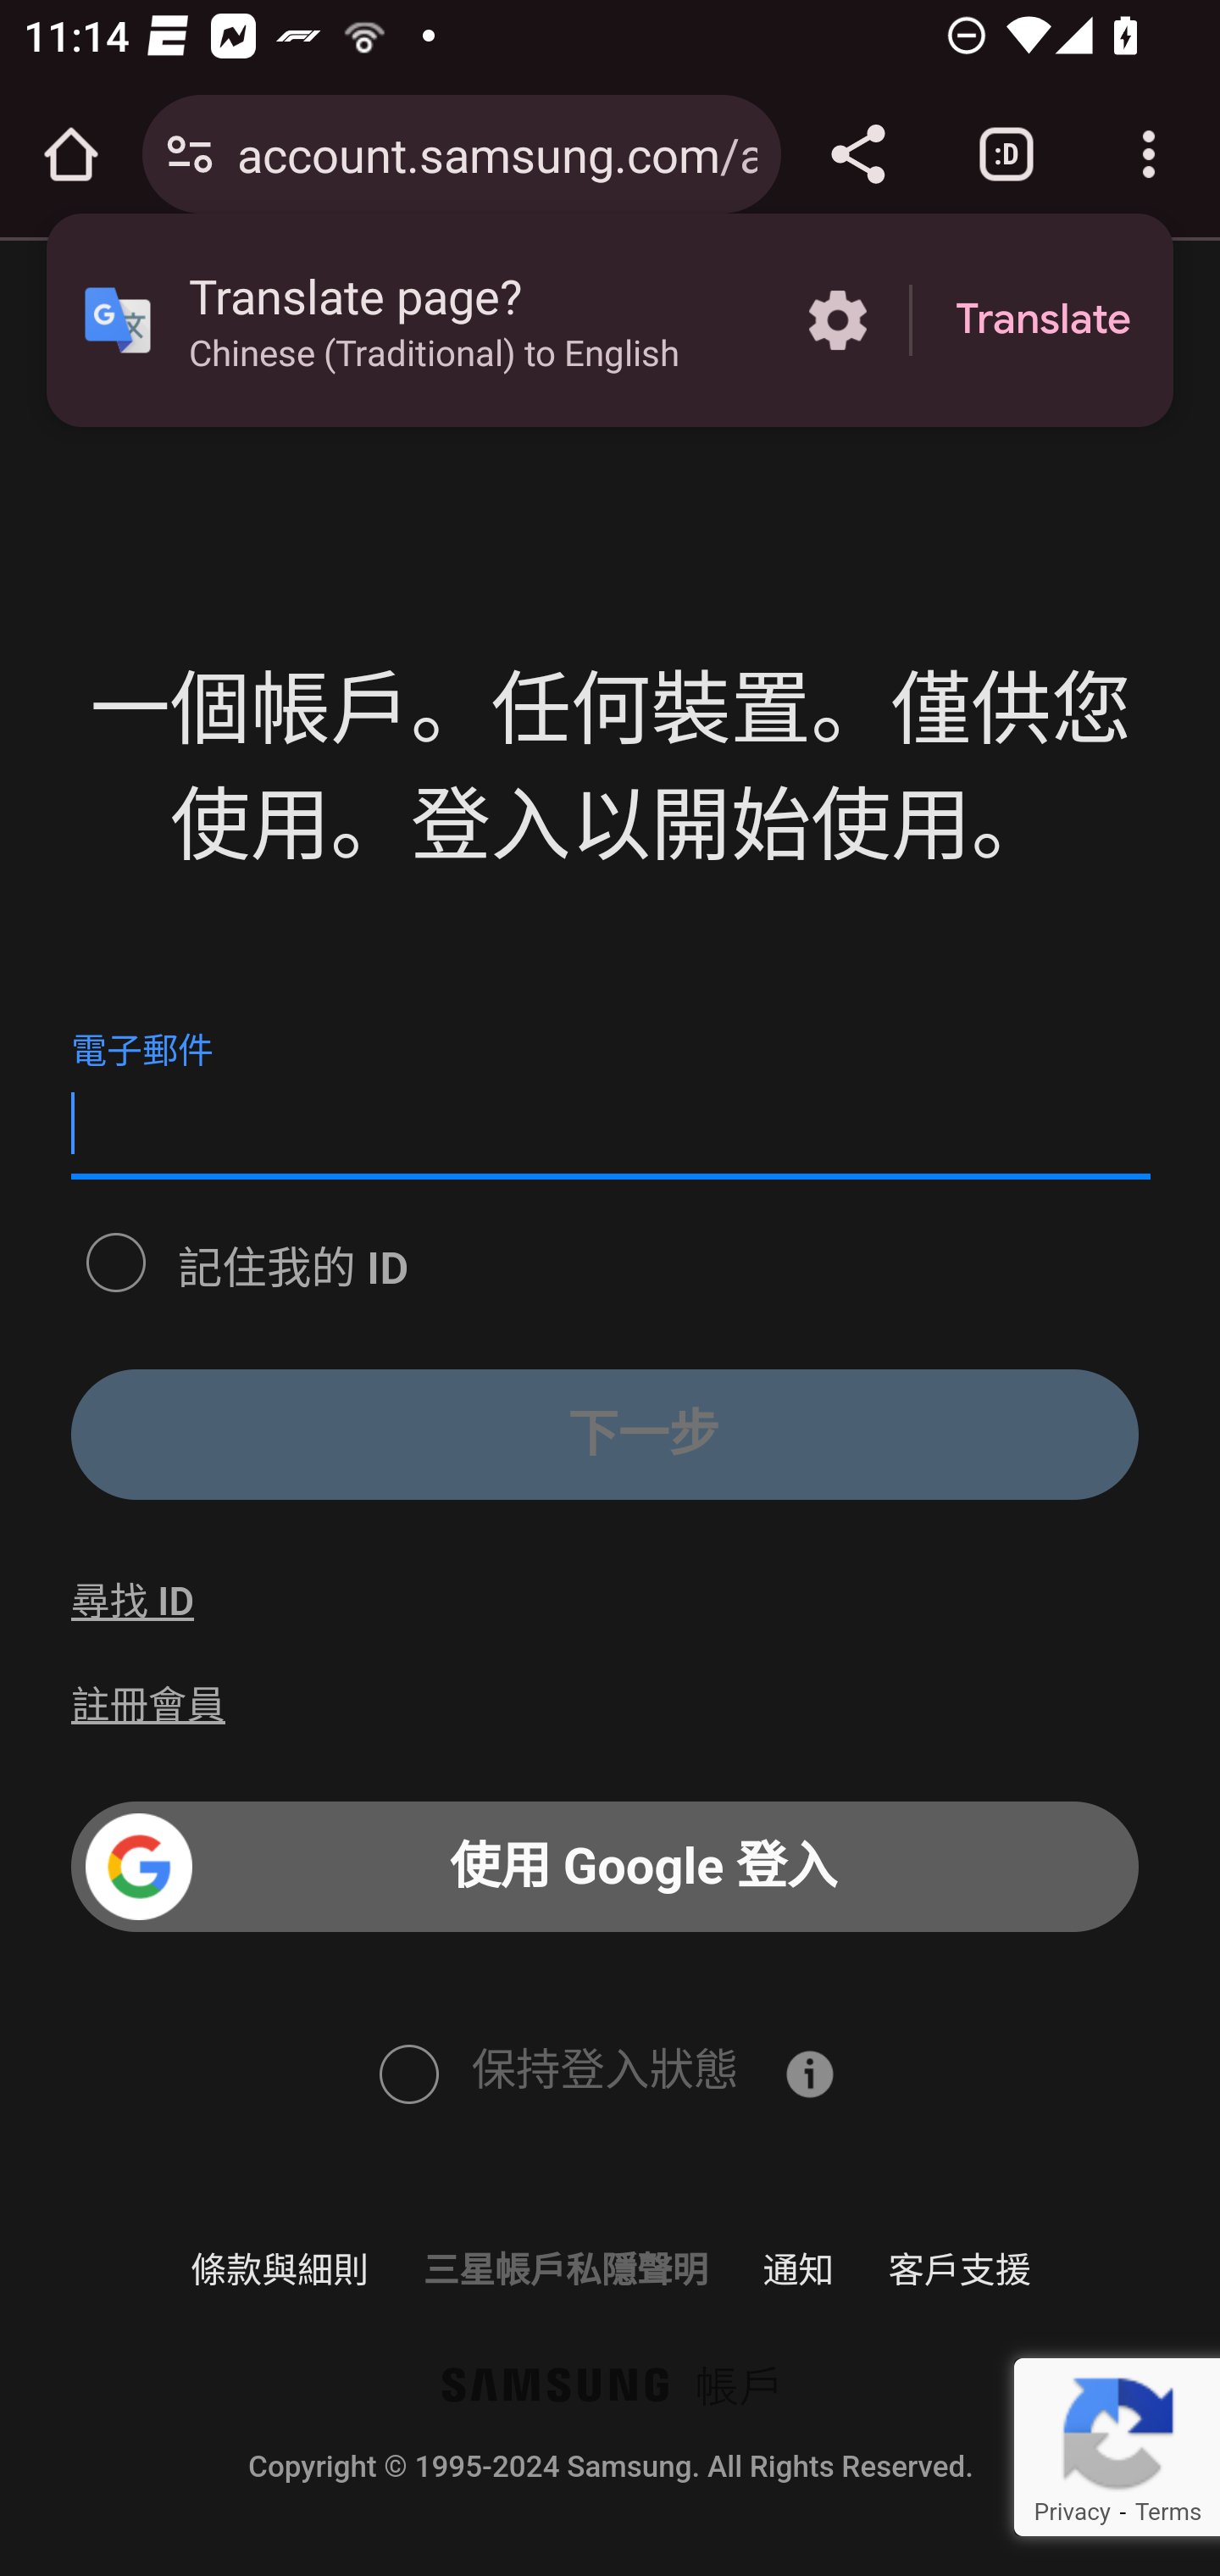 This screenshot has width=1220, height=2576. I want to click on Connection is secure, so click(190, 154).